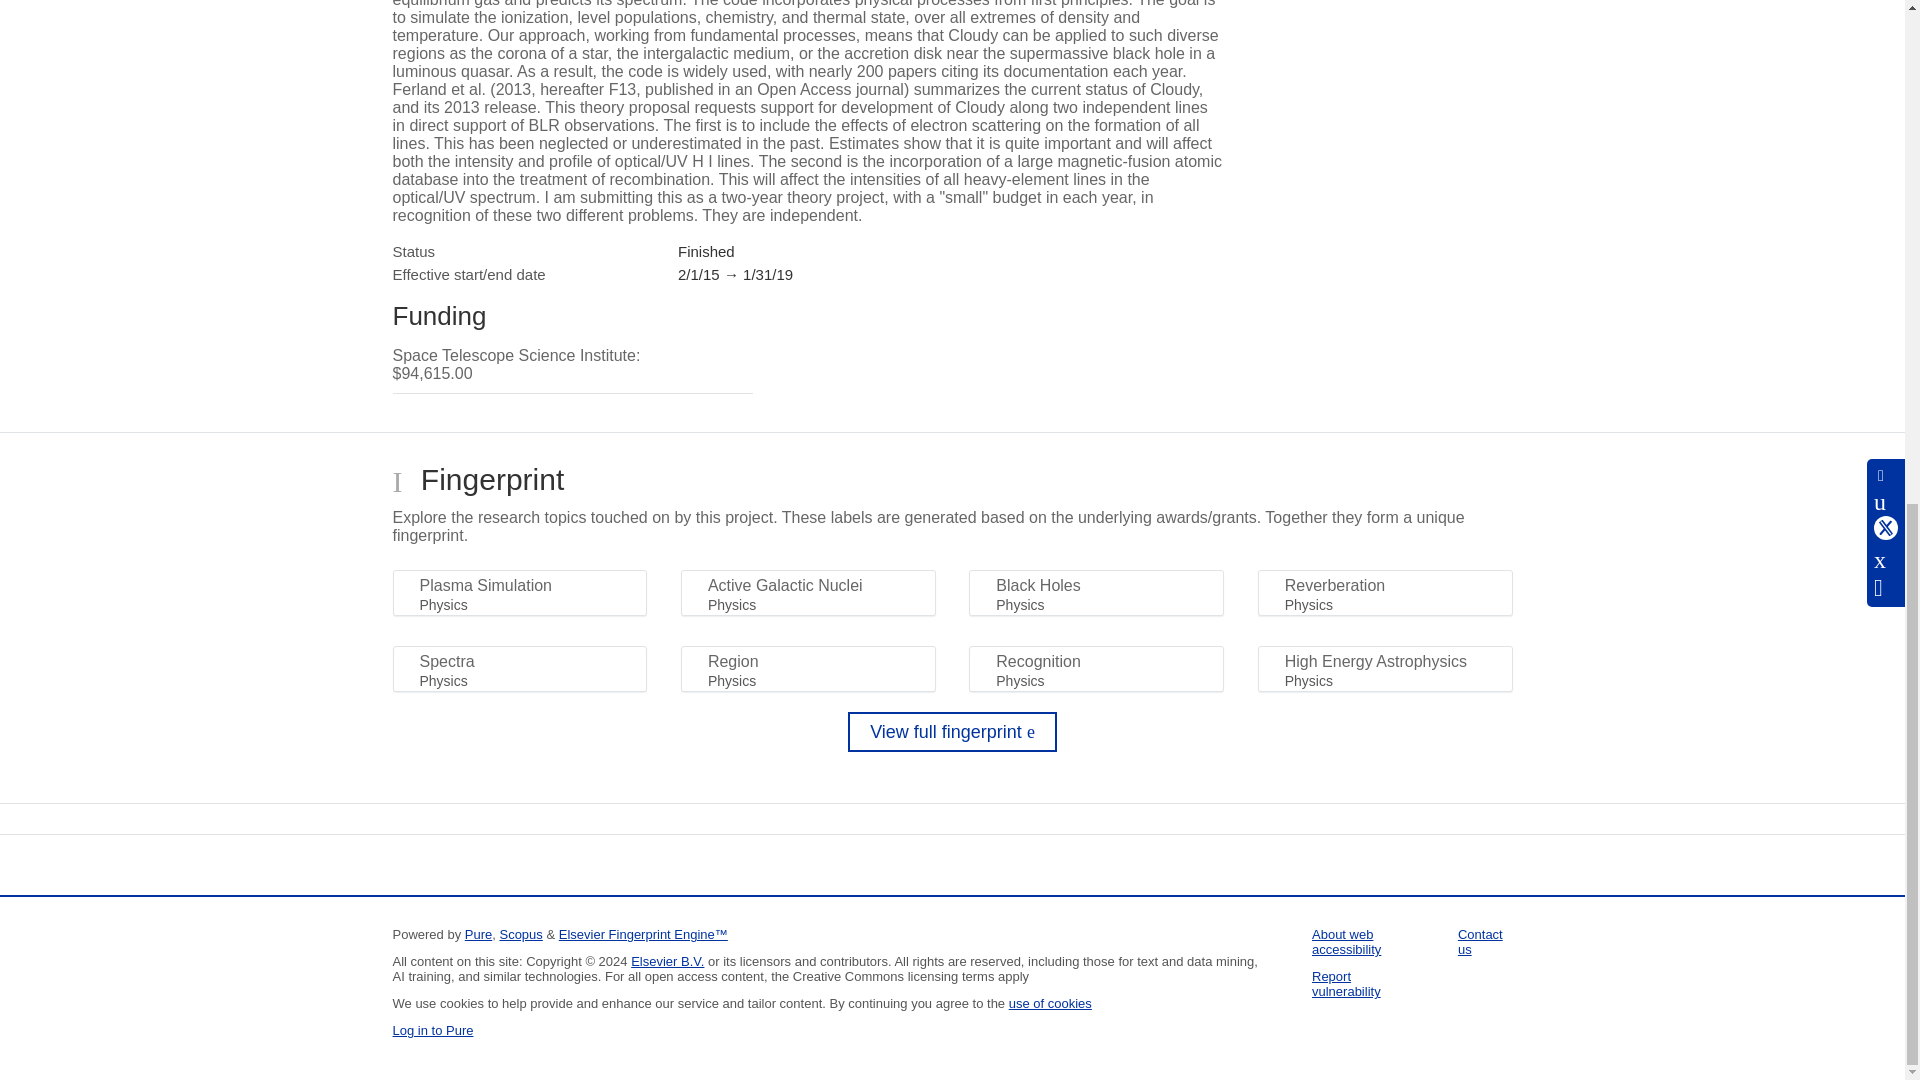  I want to click on View full fingerprint, so click(952, 731).